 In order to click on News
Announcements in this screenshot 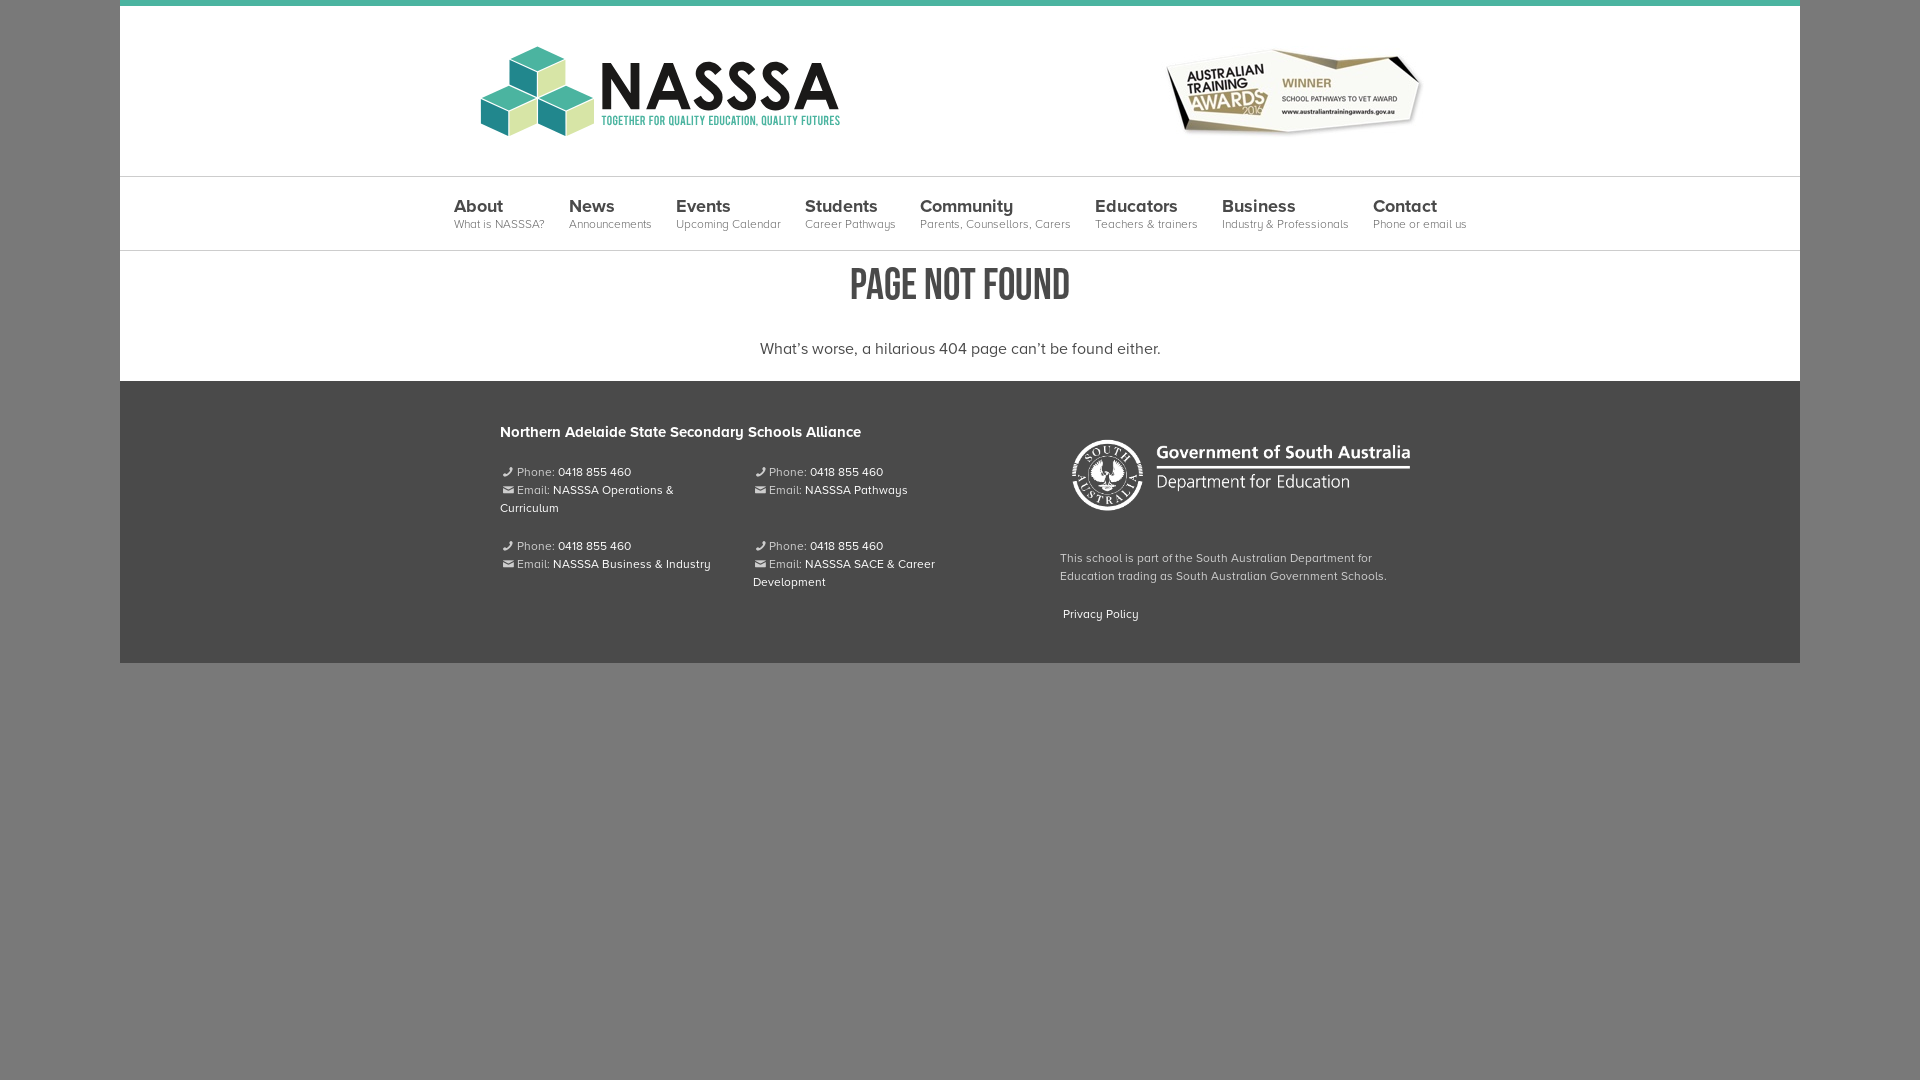, I will do `click(610, 214)`.